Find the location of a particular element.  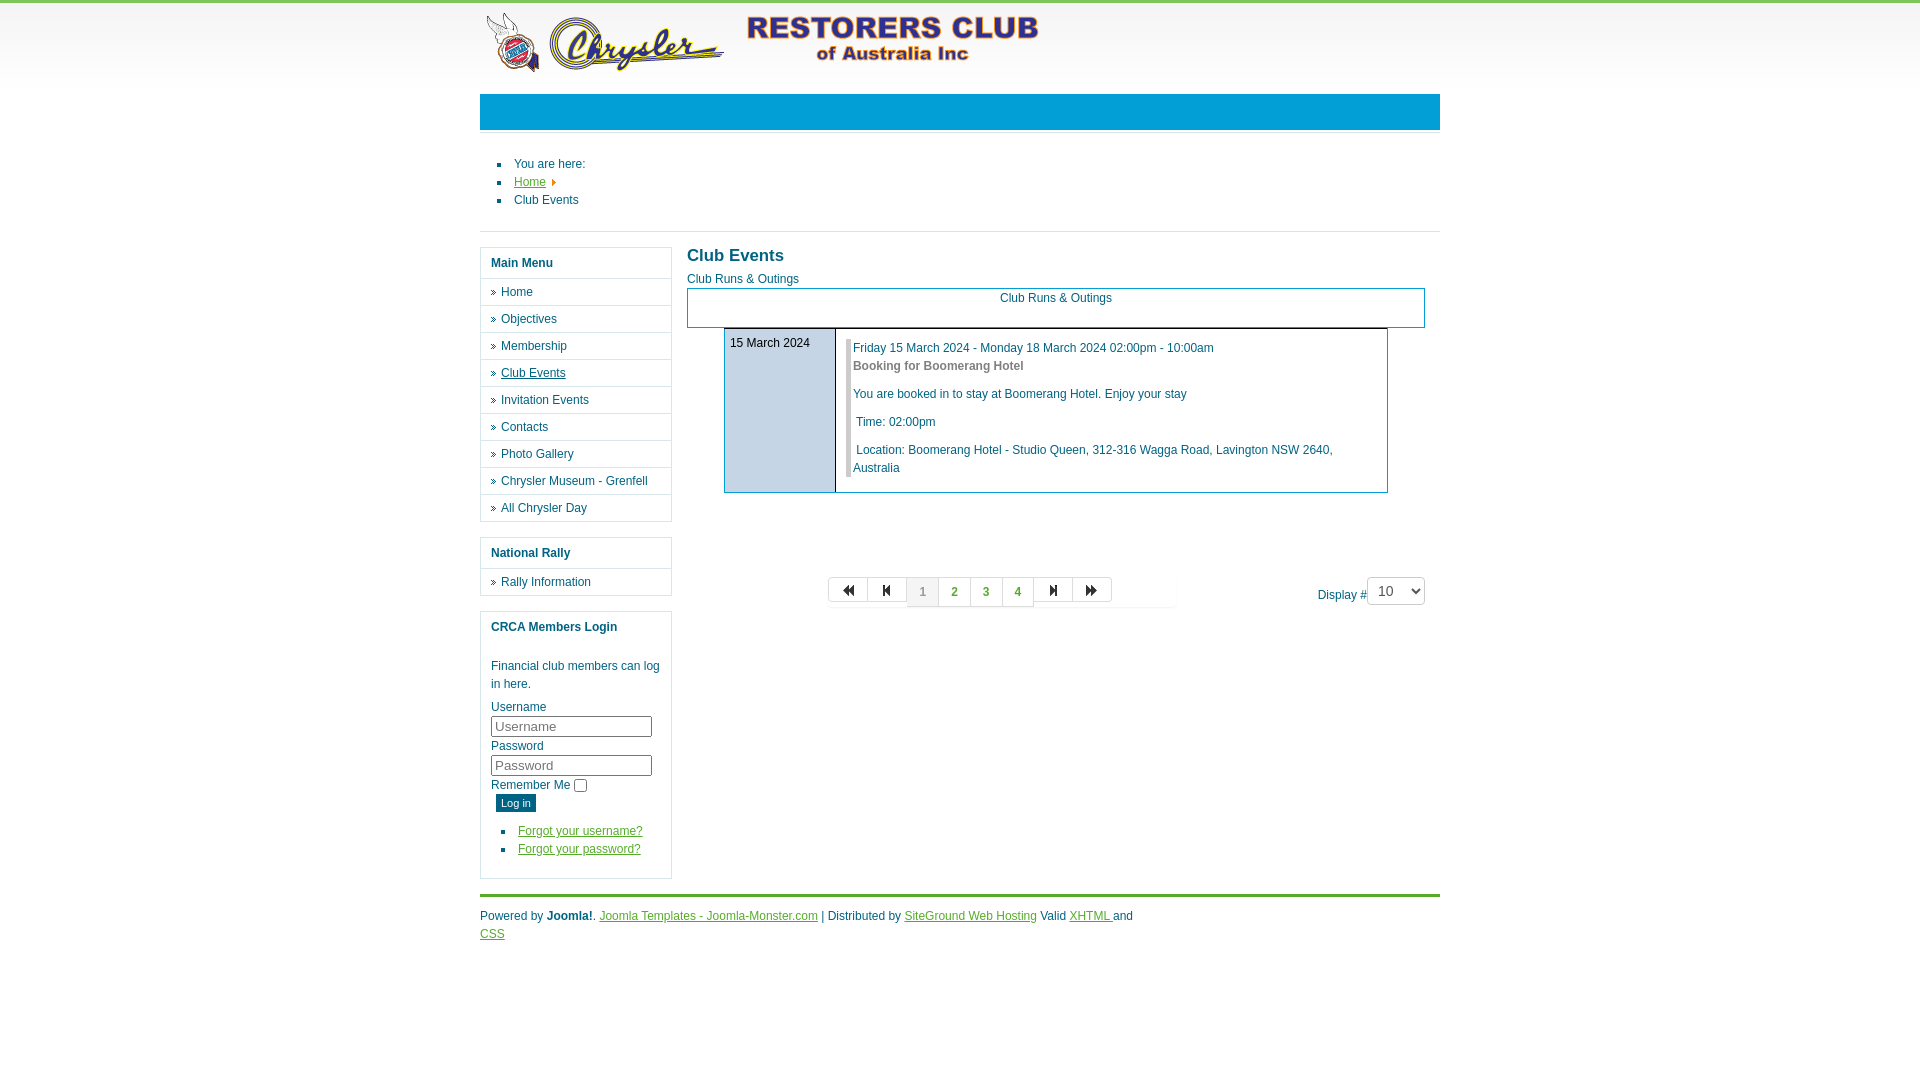

CSS is located at coordinates (492, 934).